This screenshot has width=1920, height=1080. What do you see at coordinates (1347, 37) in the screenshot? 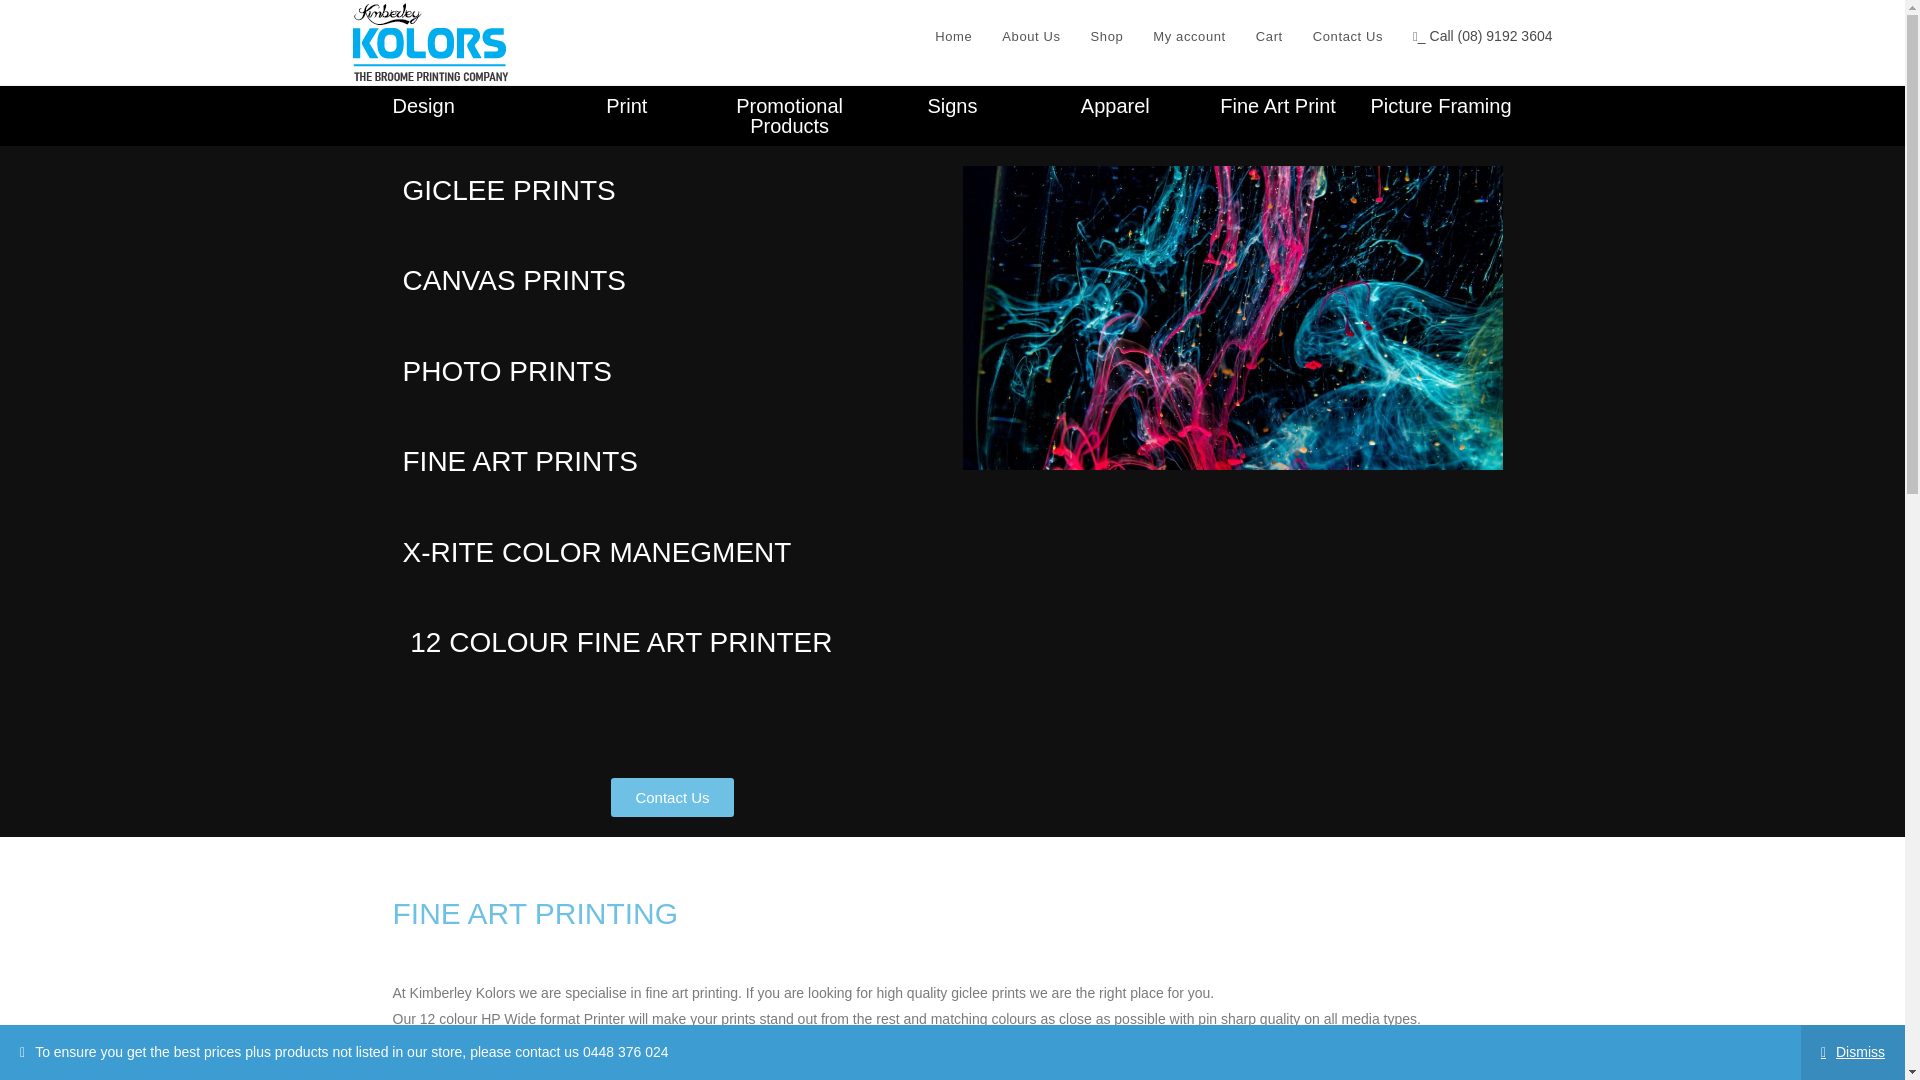
I see `Contact Us` at bounding box center [1347, 37].